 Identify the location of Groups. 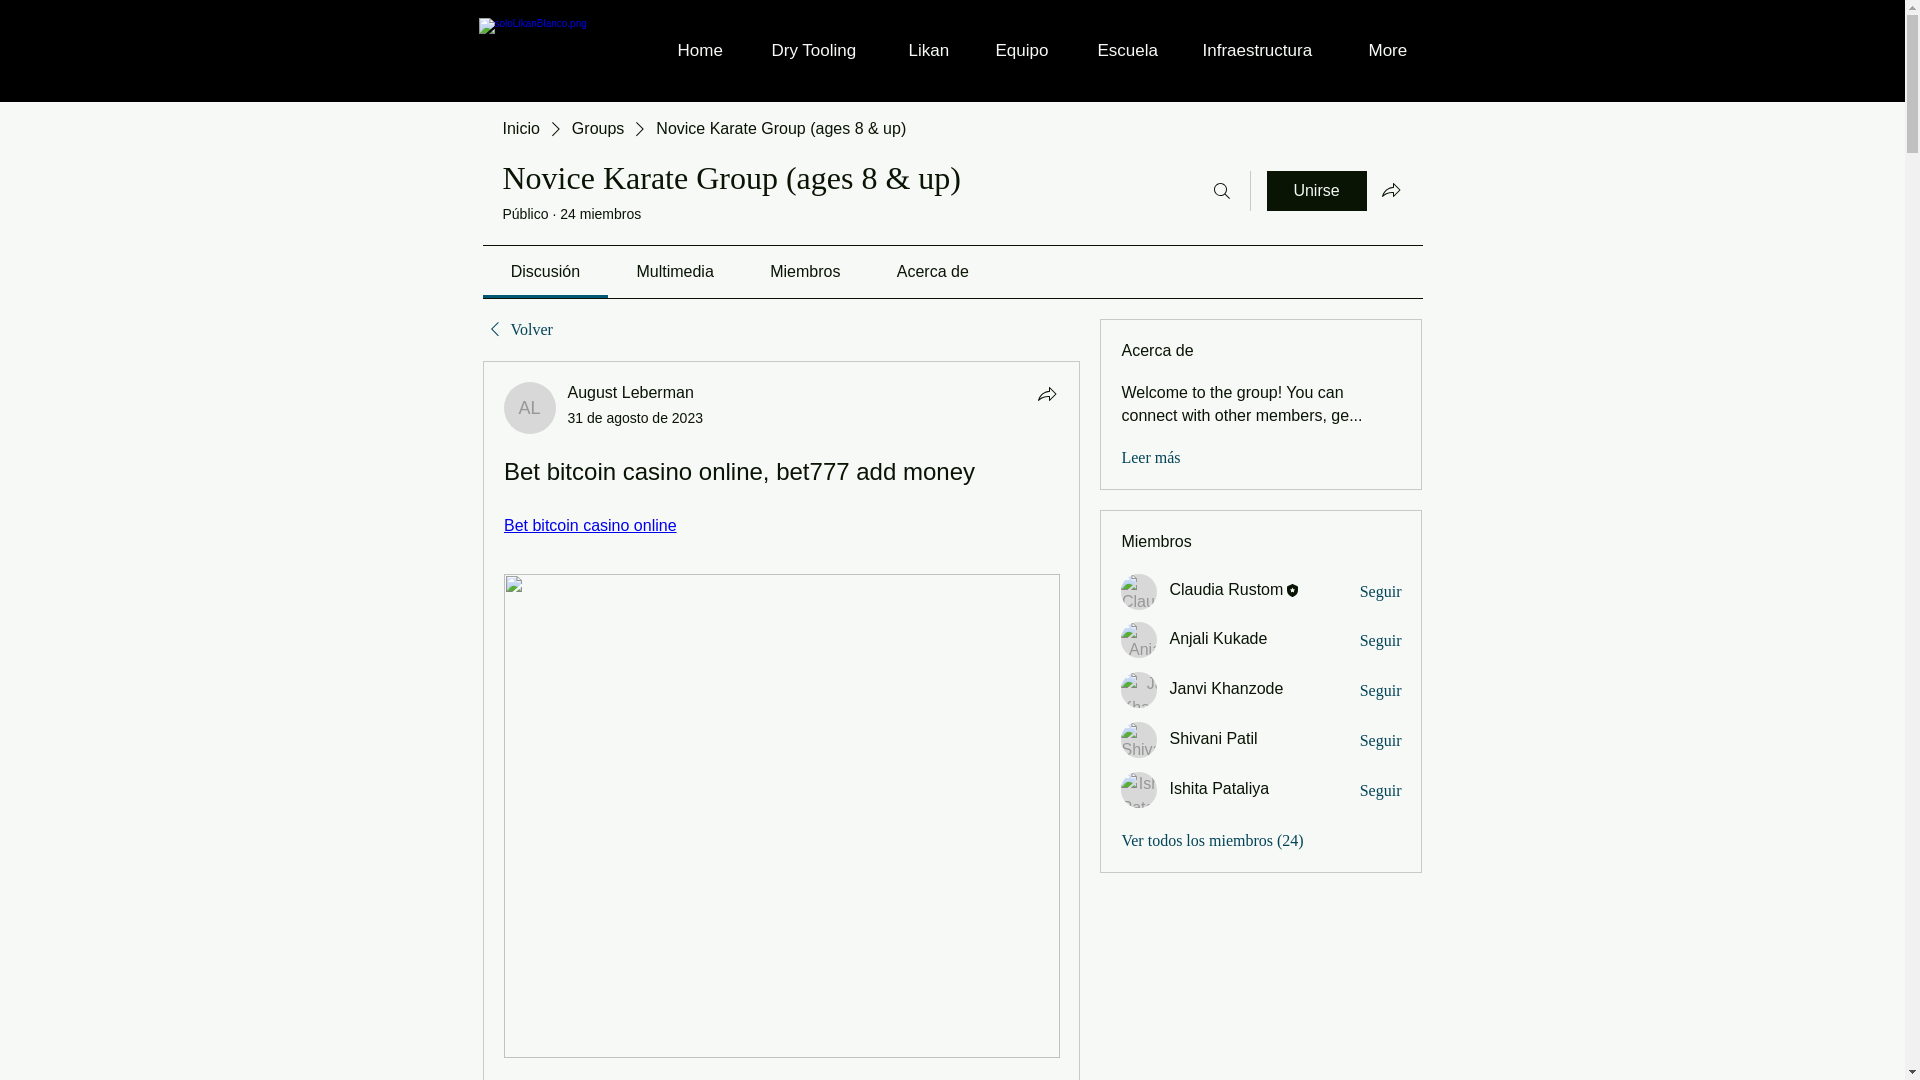
(598, 128).